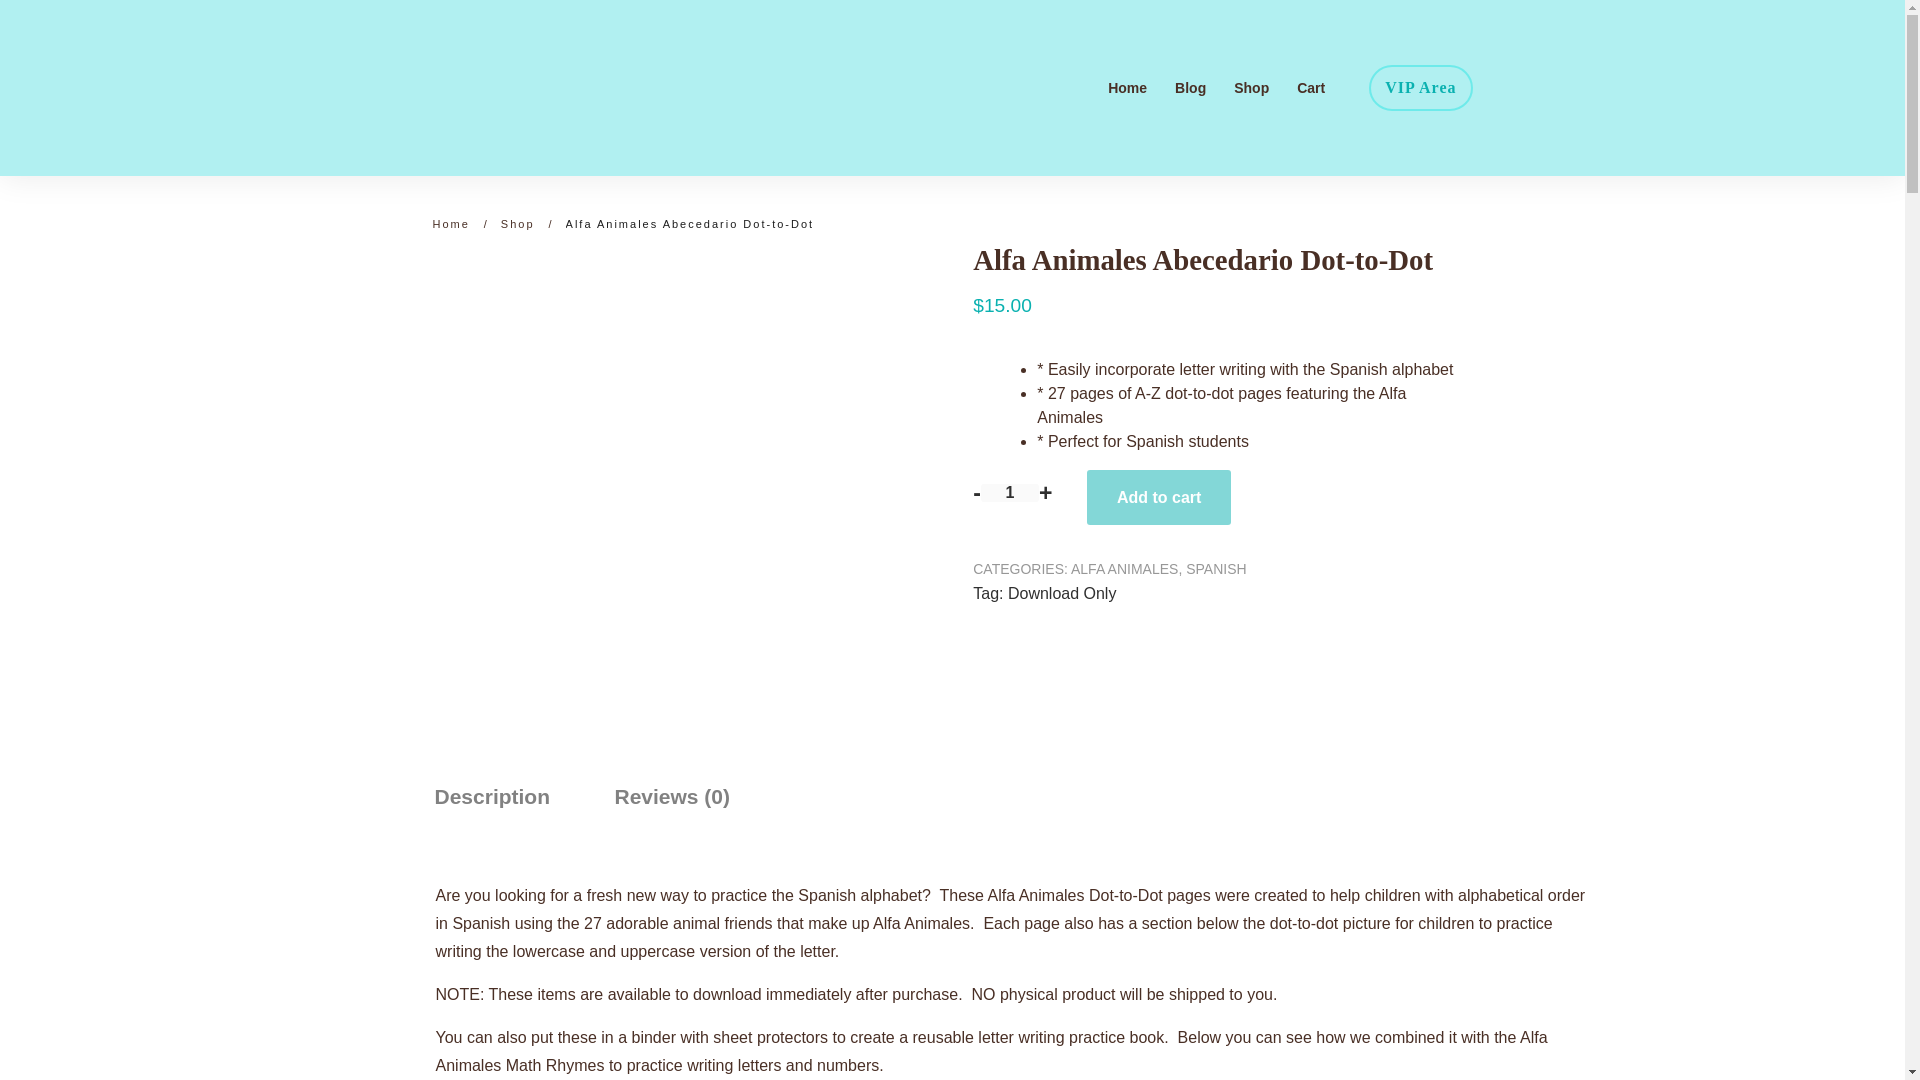  I want to click on VIP Area, so click(1420, 88).